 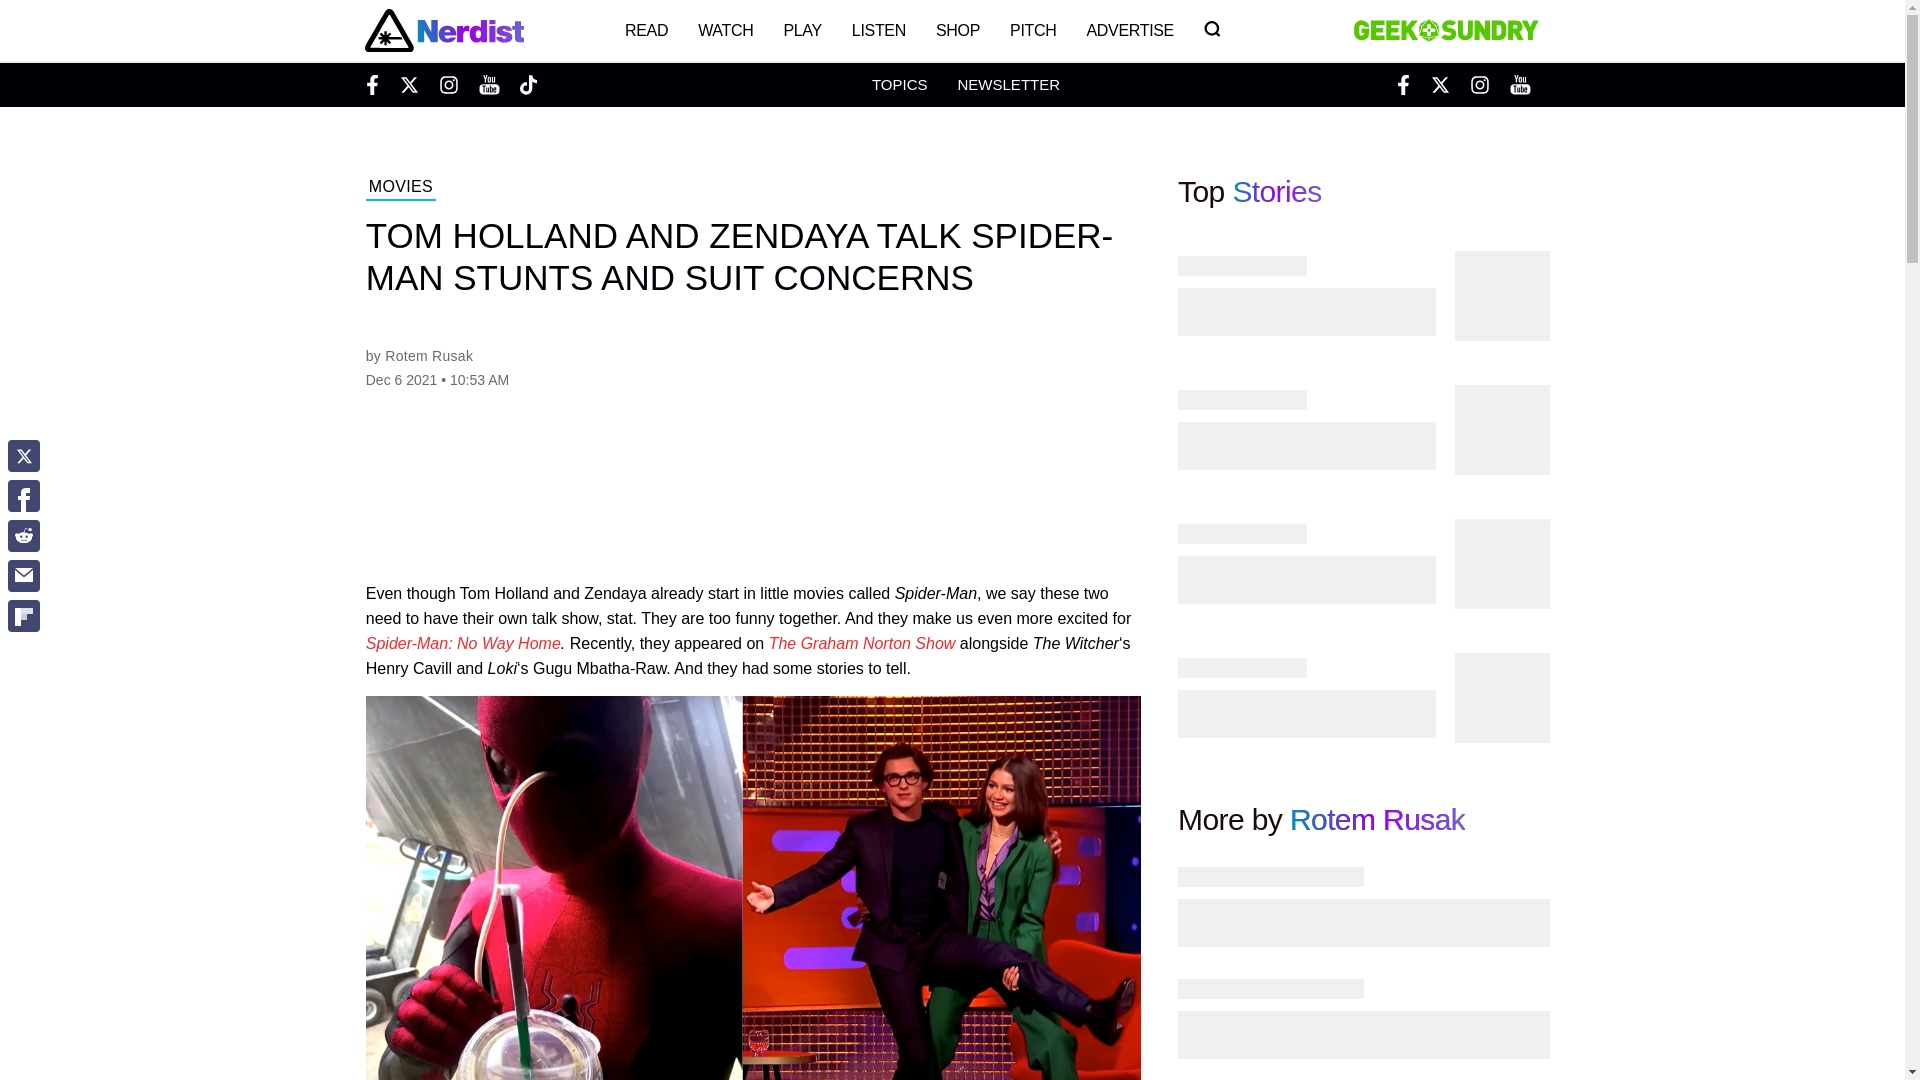 I want to click on MOVIES, so click(x=400, y=189).